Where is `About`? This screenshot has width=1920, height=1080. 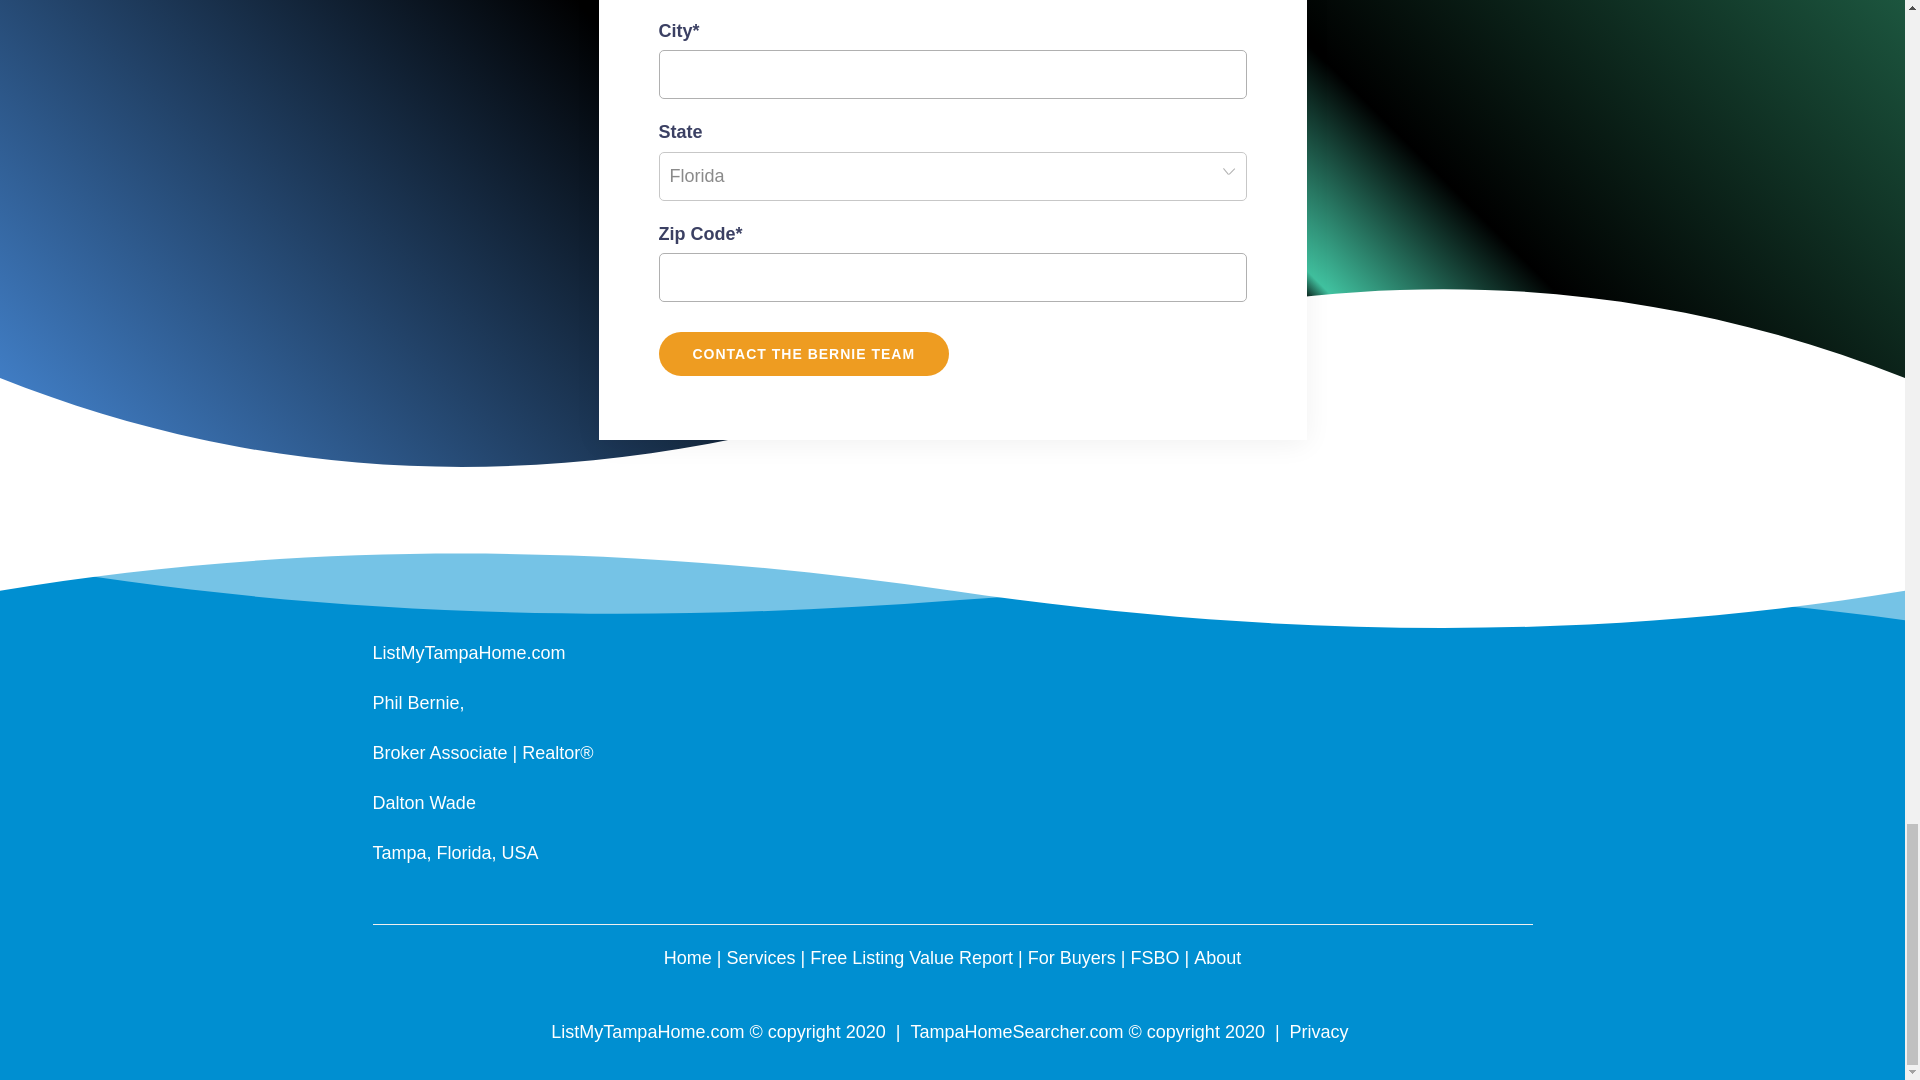
About is located at coordinates (1217, 958).